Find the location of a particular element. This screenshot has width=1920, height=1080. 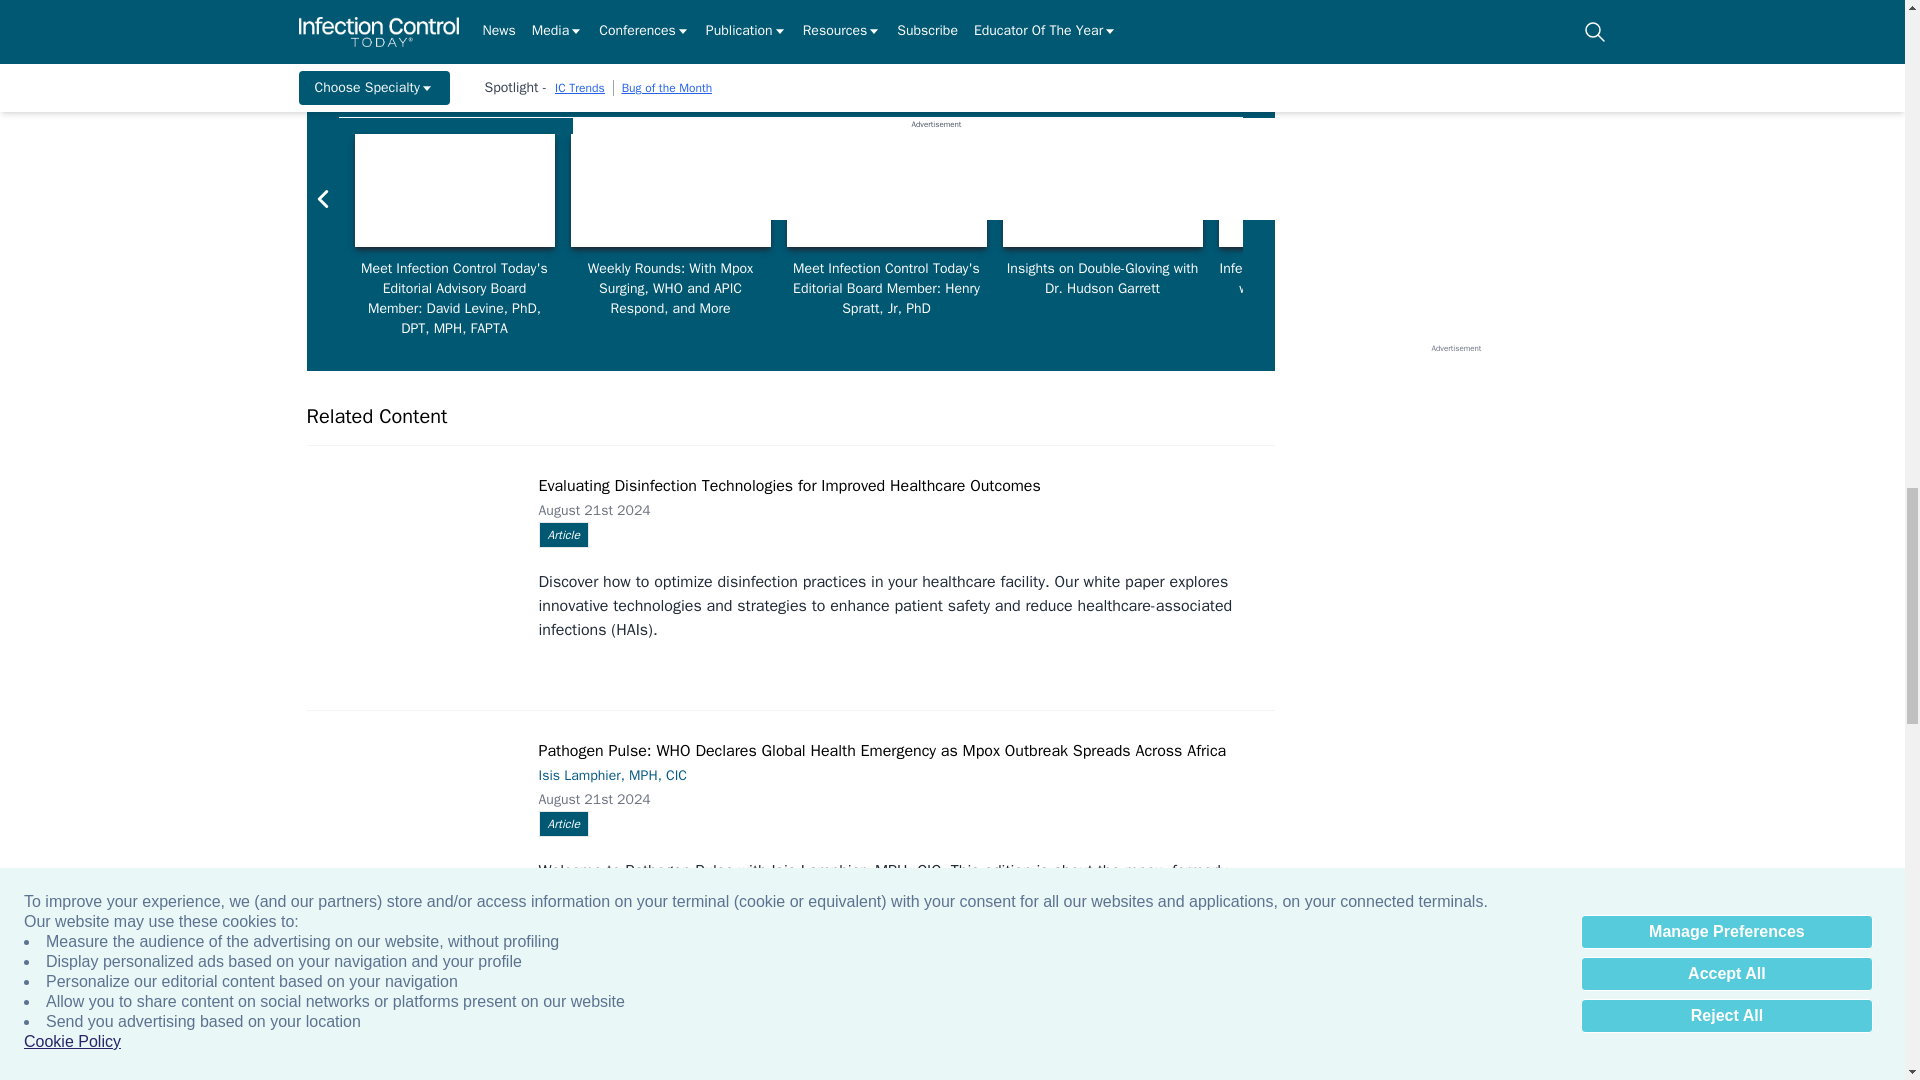

Insights on Double-Gloving with Dr. Hudson Garrett is located at coordinates (1102, 190).